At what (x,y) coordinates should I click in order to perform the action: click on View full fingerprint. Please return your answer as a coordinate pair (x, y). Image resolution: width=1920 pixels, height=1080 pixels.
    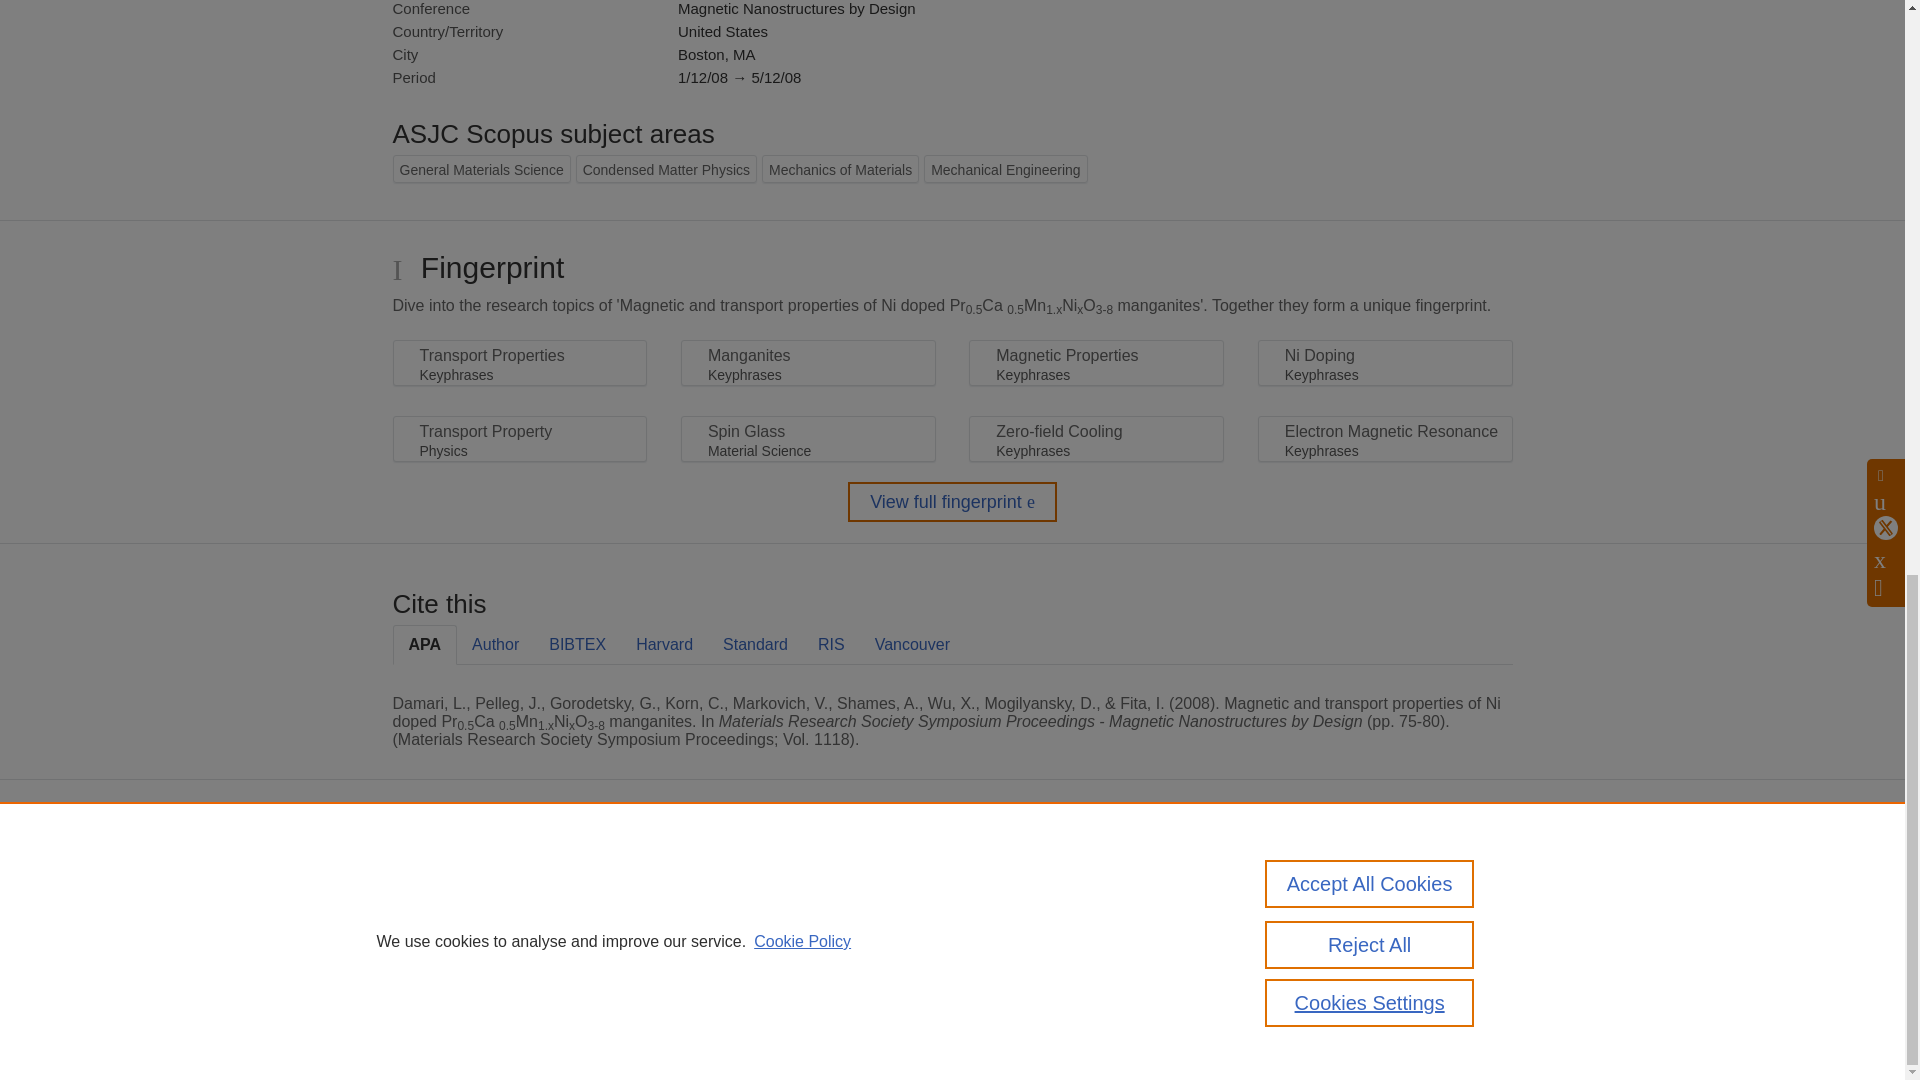
    Looking at the image, I should click on (952, 501).